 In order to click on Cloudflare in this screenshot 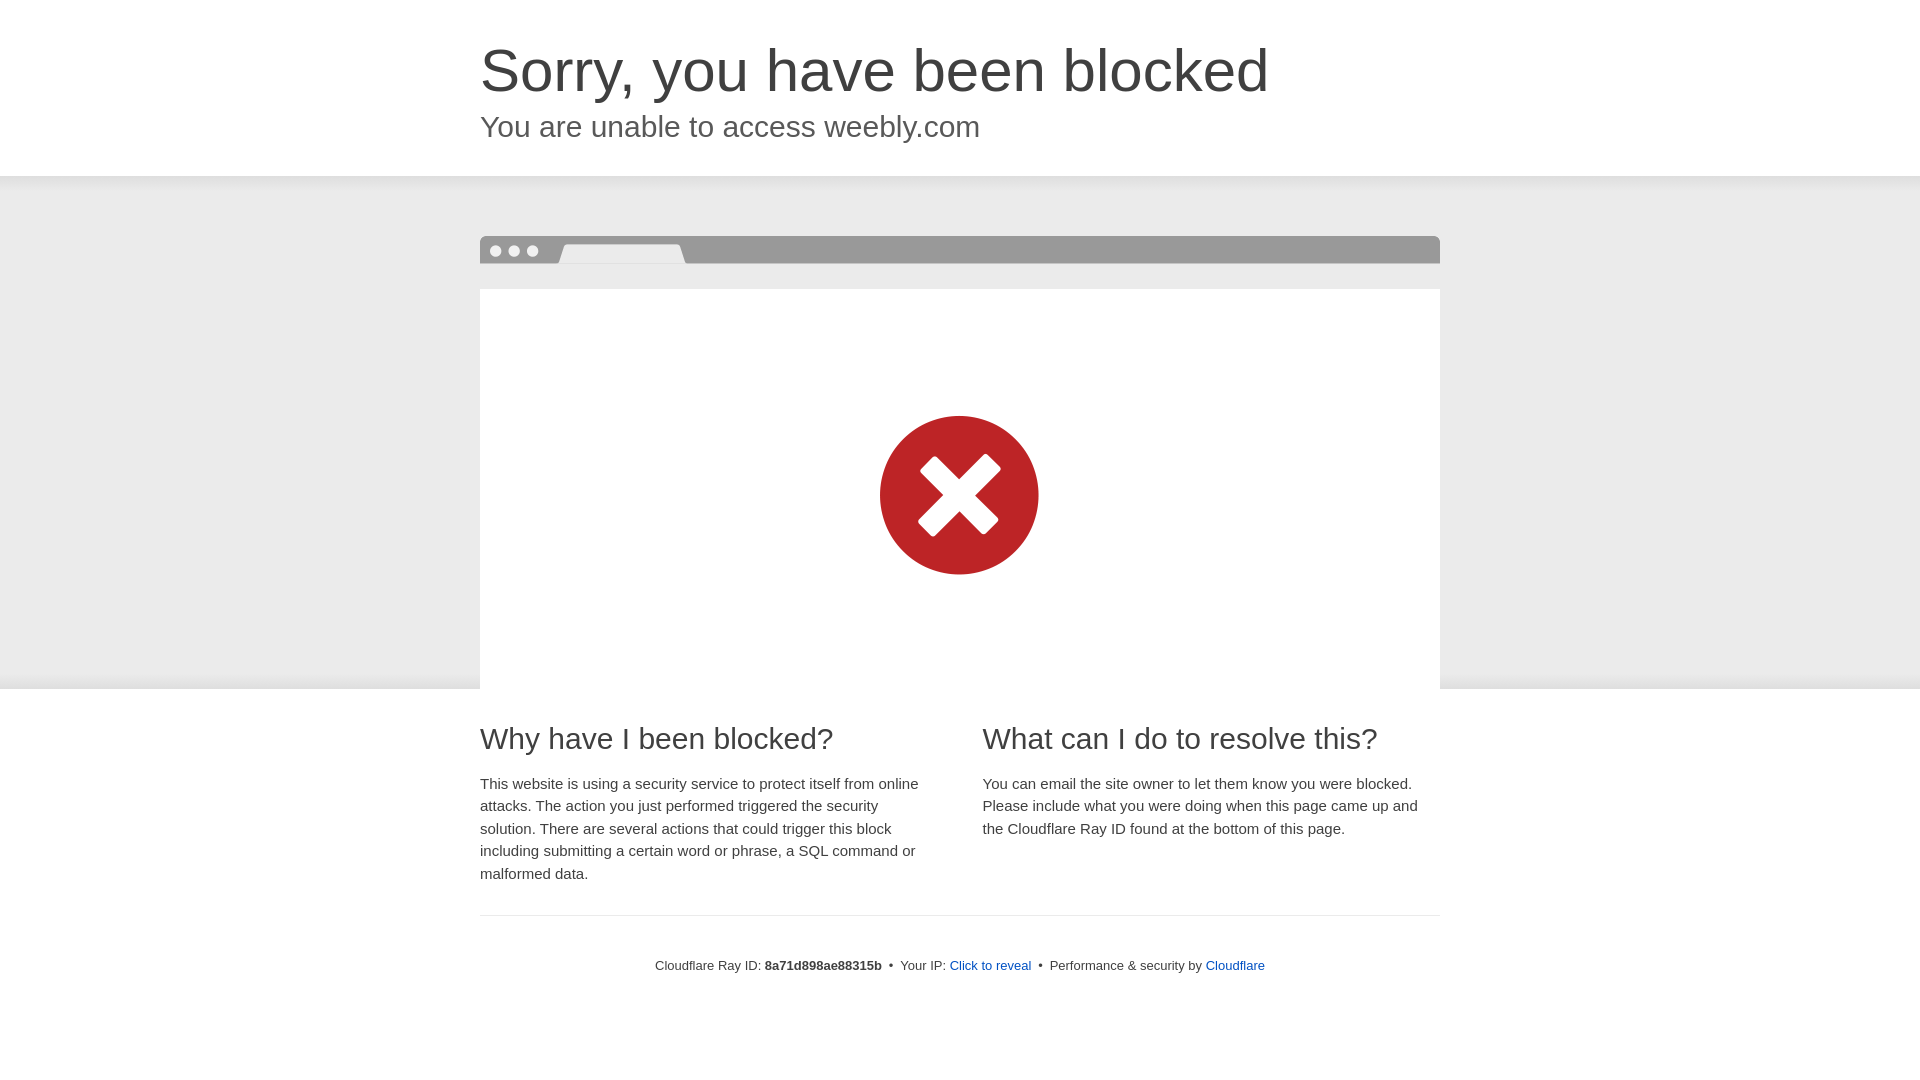, I will do `click(1235, 965)`.